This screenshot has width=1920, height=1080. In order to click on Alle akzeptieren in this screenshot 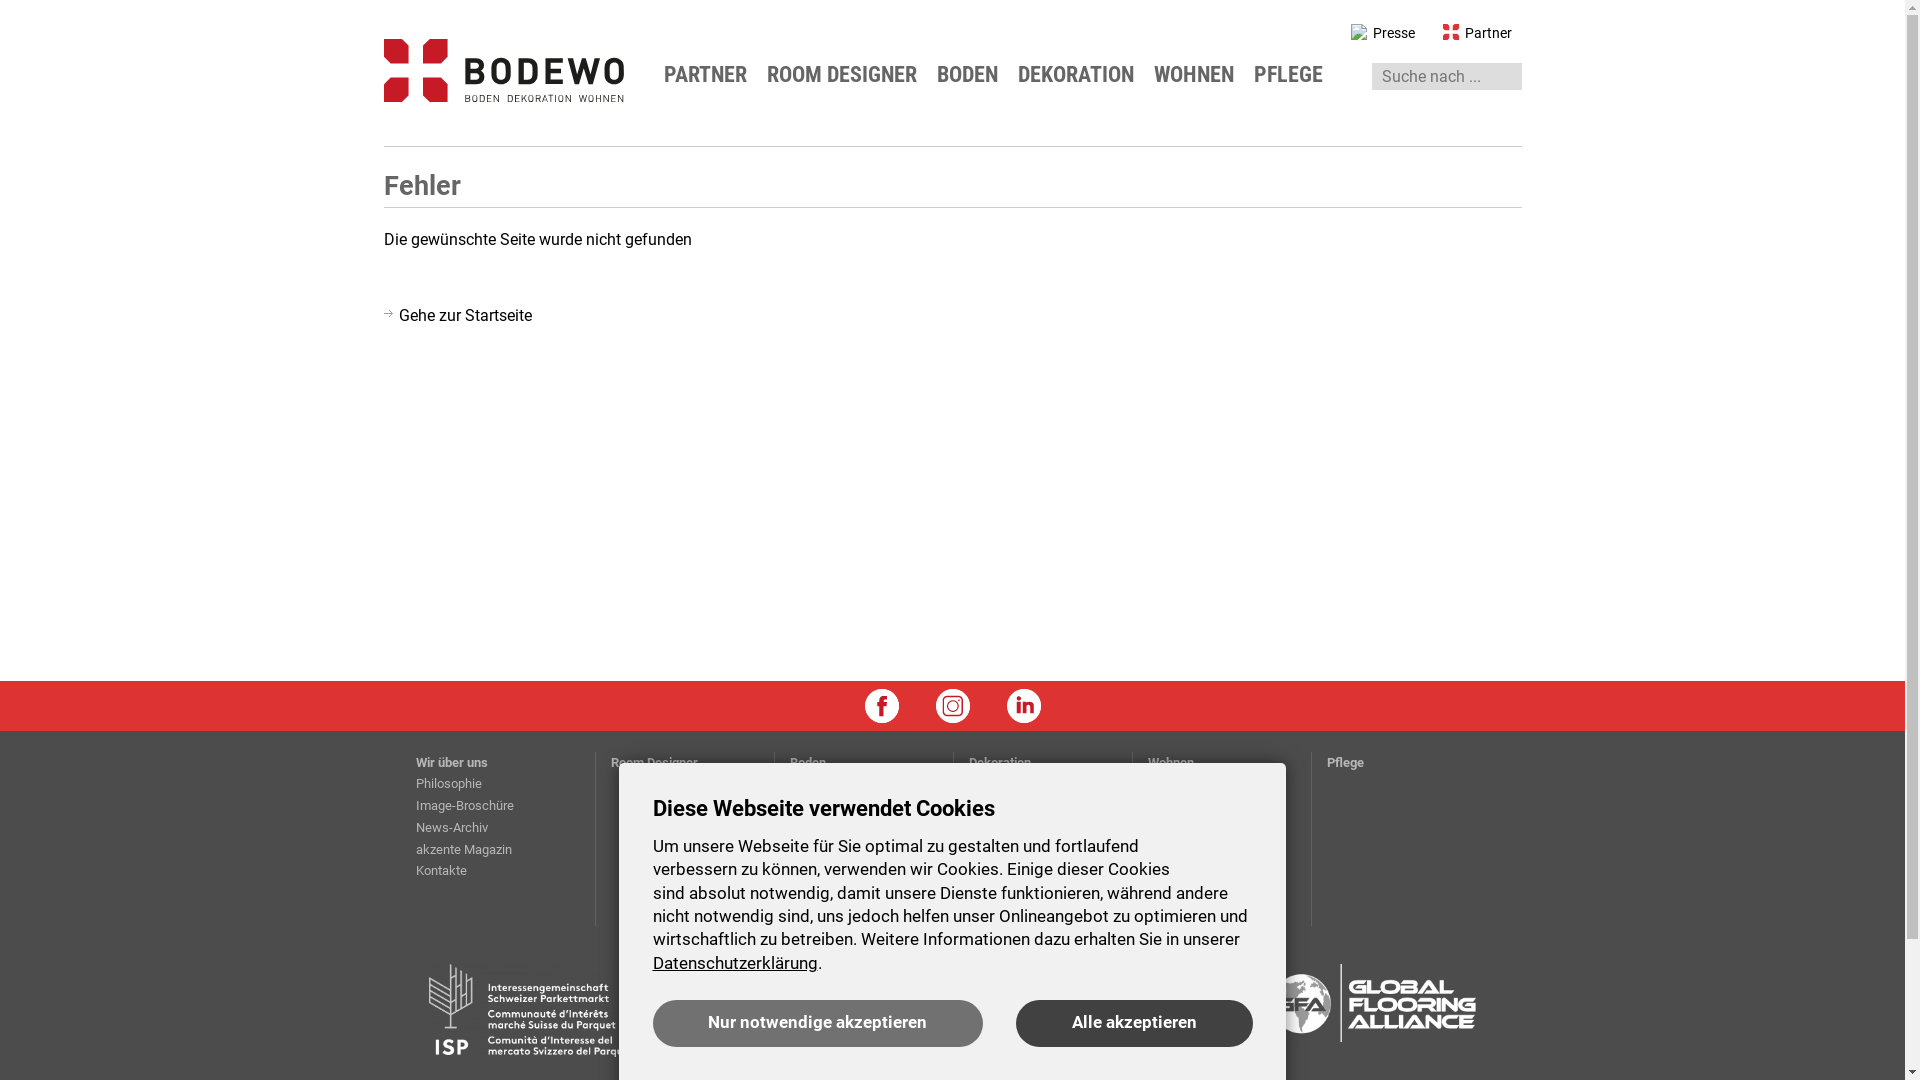, I will do `click(1134, 1024)`.